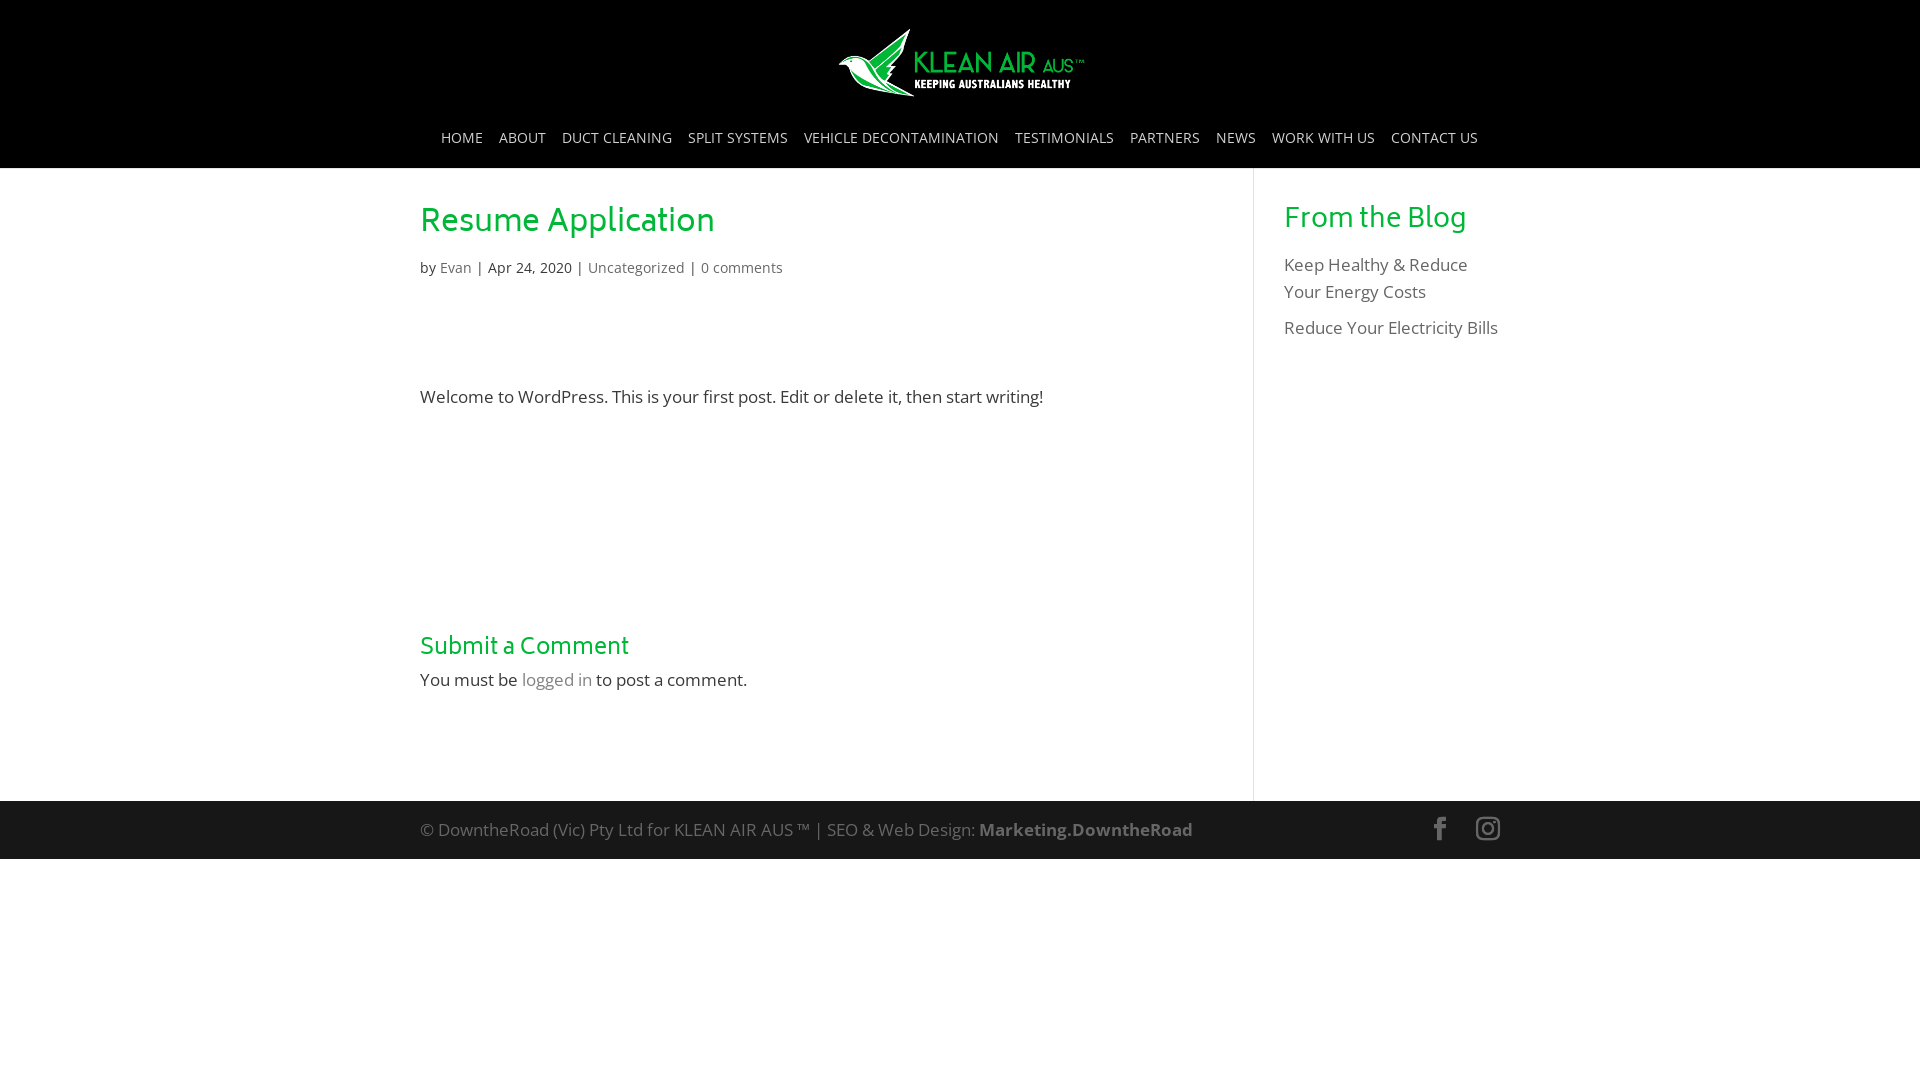 This screenshot has width=1920, height=1080. Describe the element at coordinates (1236, 150) in the screenshot. I see `NEWS` at that location.